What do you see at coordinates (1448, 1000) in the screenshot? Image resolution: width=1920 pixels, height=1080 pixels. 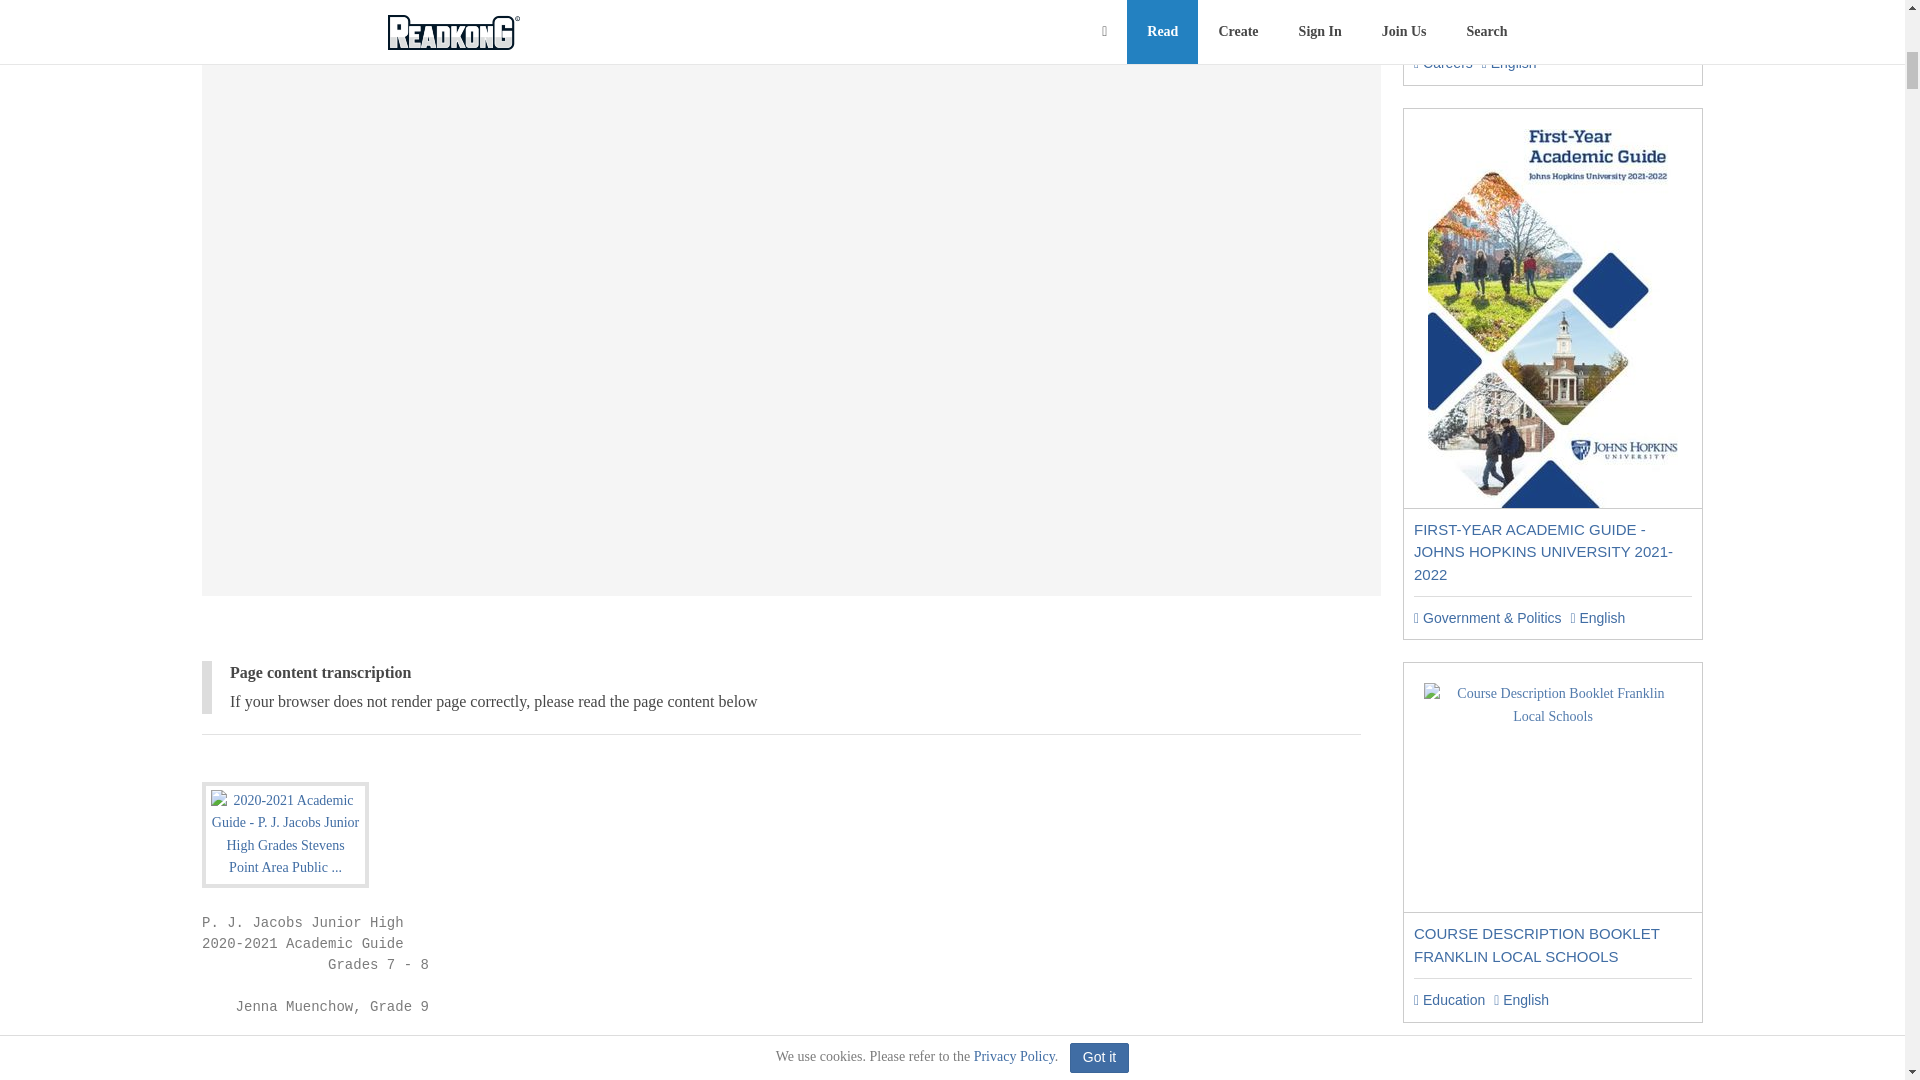 I see `Education` at bounding box center [1448, 1000].